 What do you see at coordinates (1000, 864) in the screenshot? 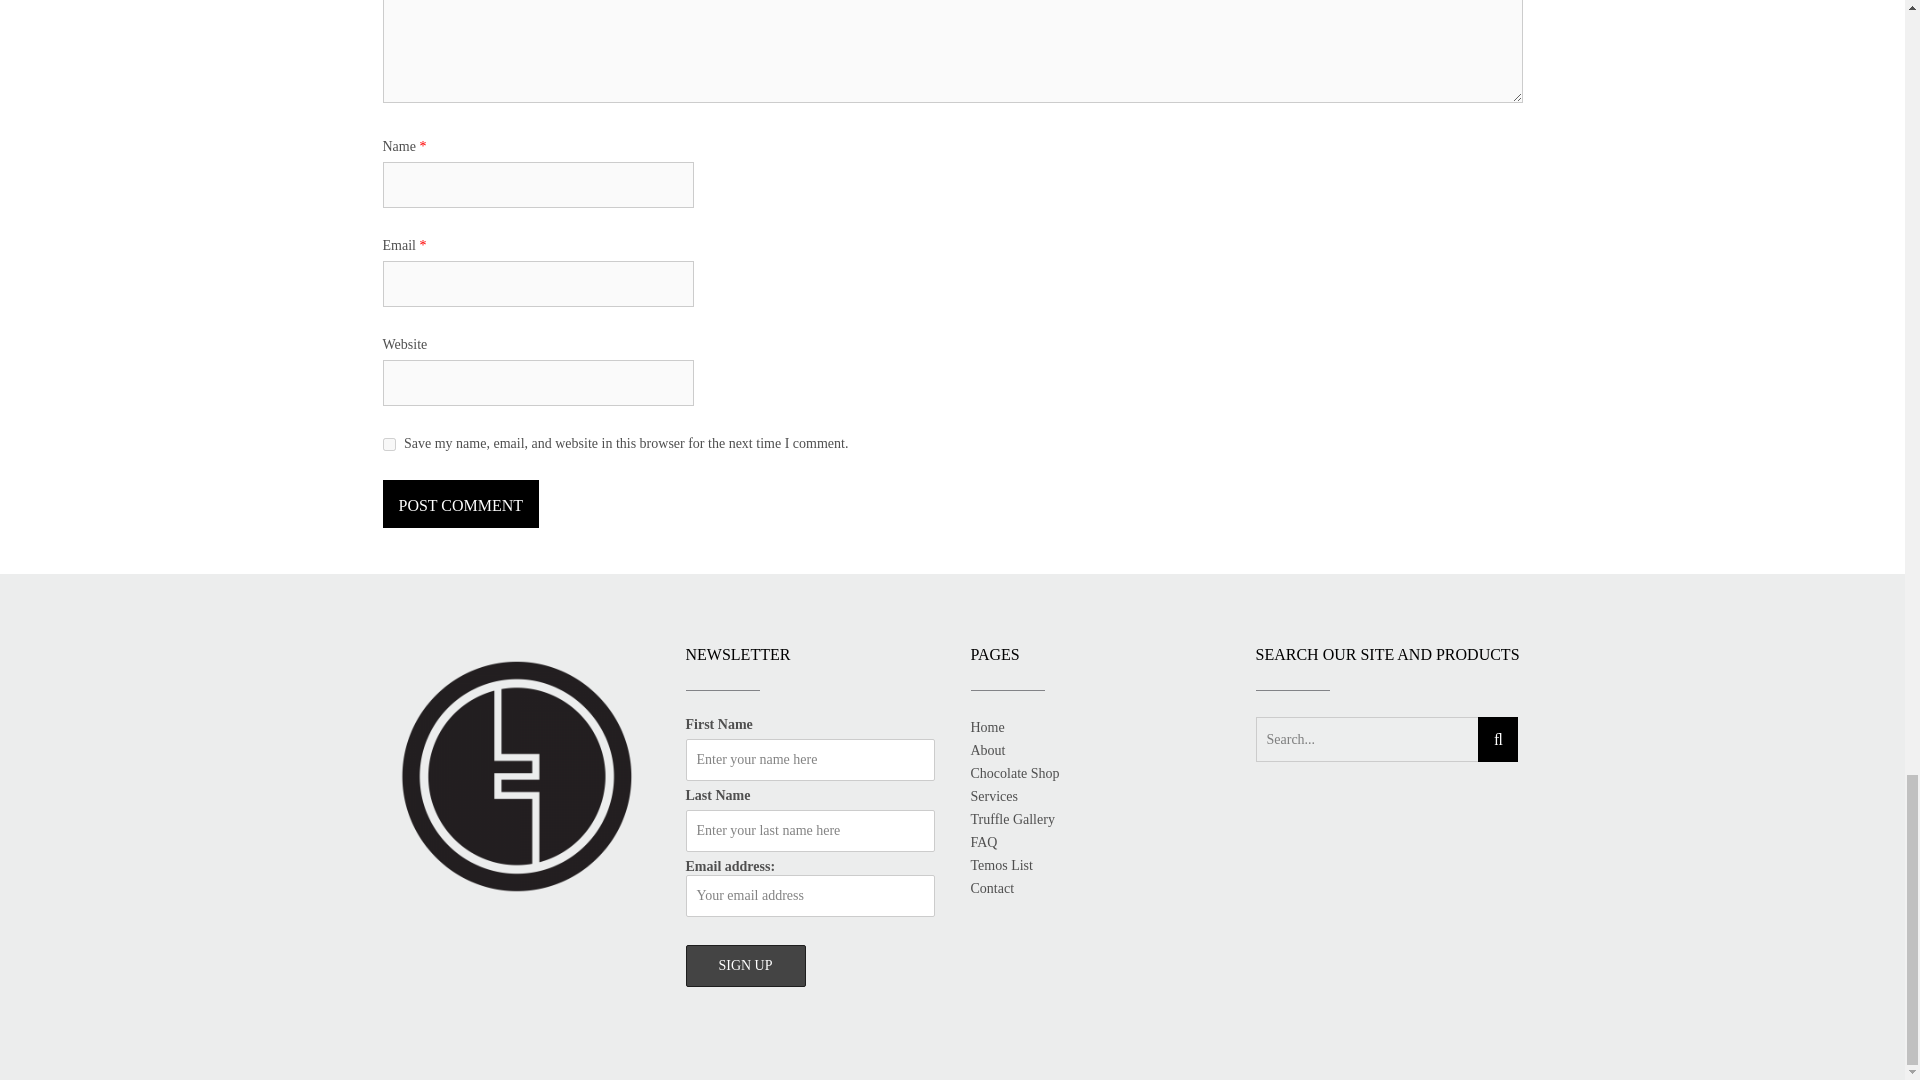
I see `Temos List` at bounding box center [1000, 864].